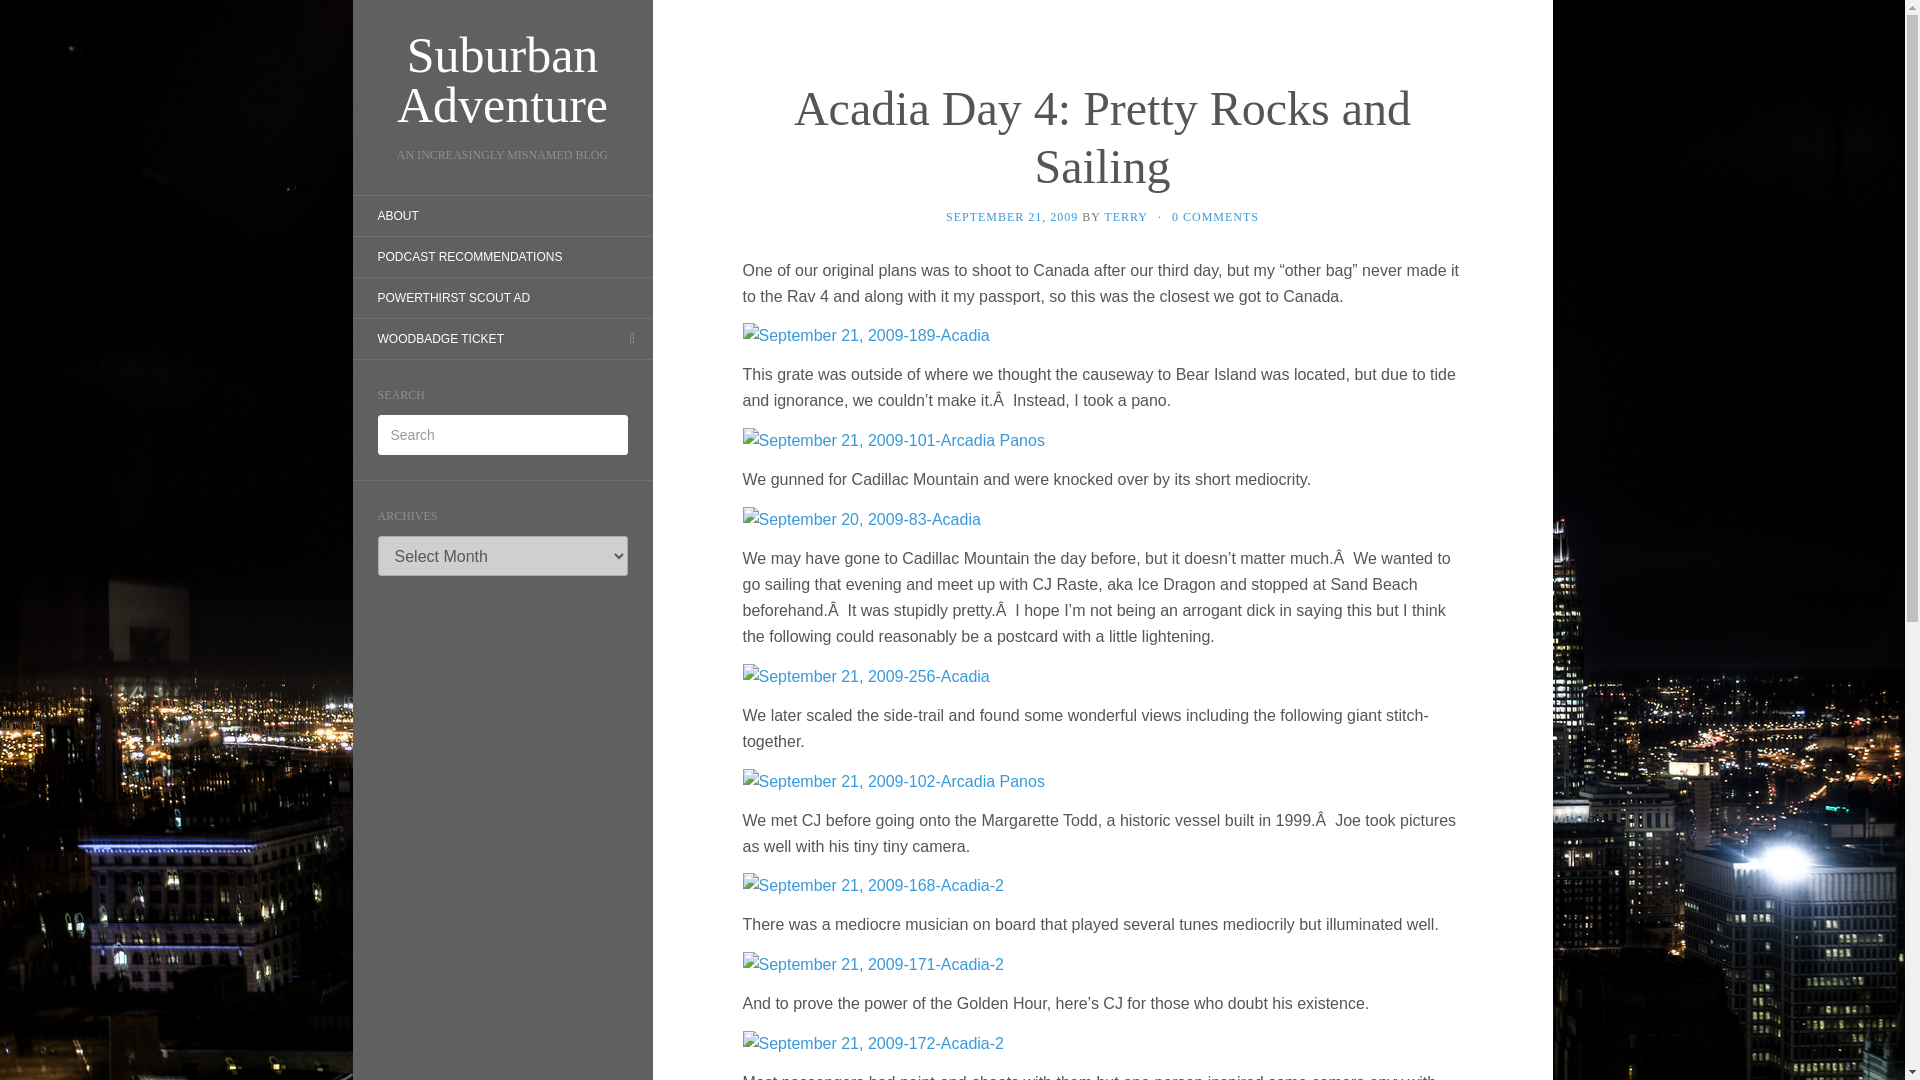 The image size is (1920, 1080). I want to click on PODCAST RECOMMENDATIONS, so click(469, 256).